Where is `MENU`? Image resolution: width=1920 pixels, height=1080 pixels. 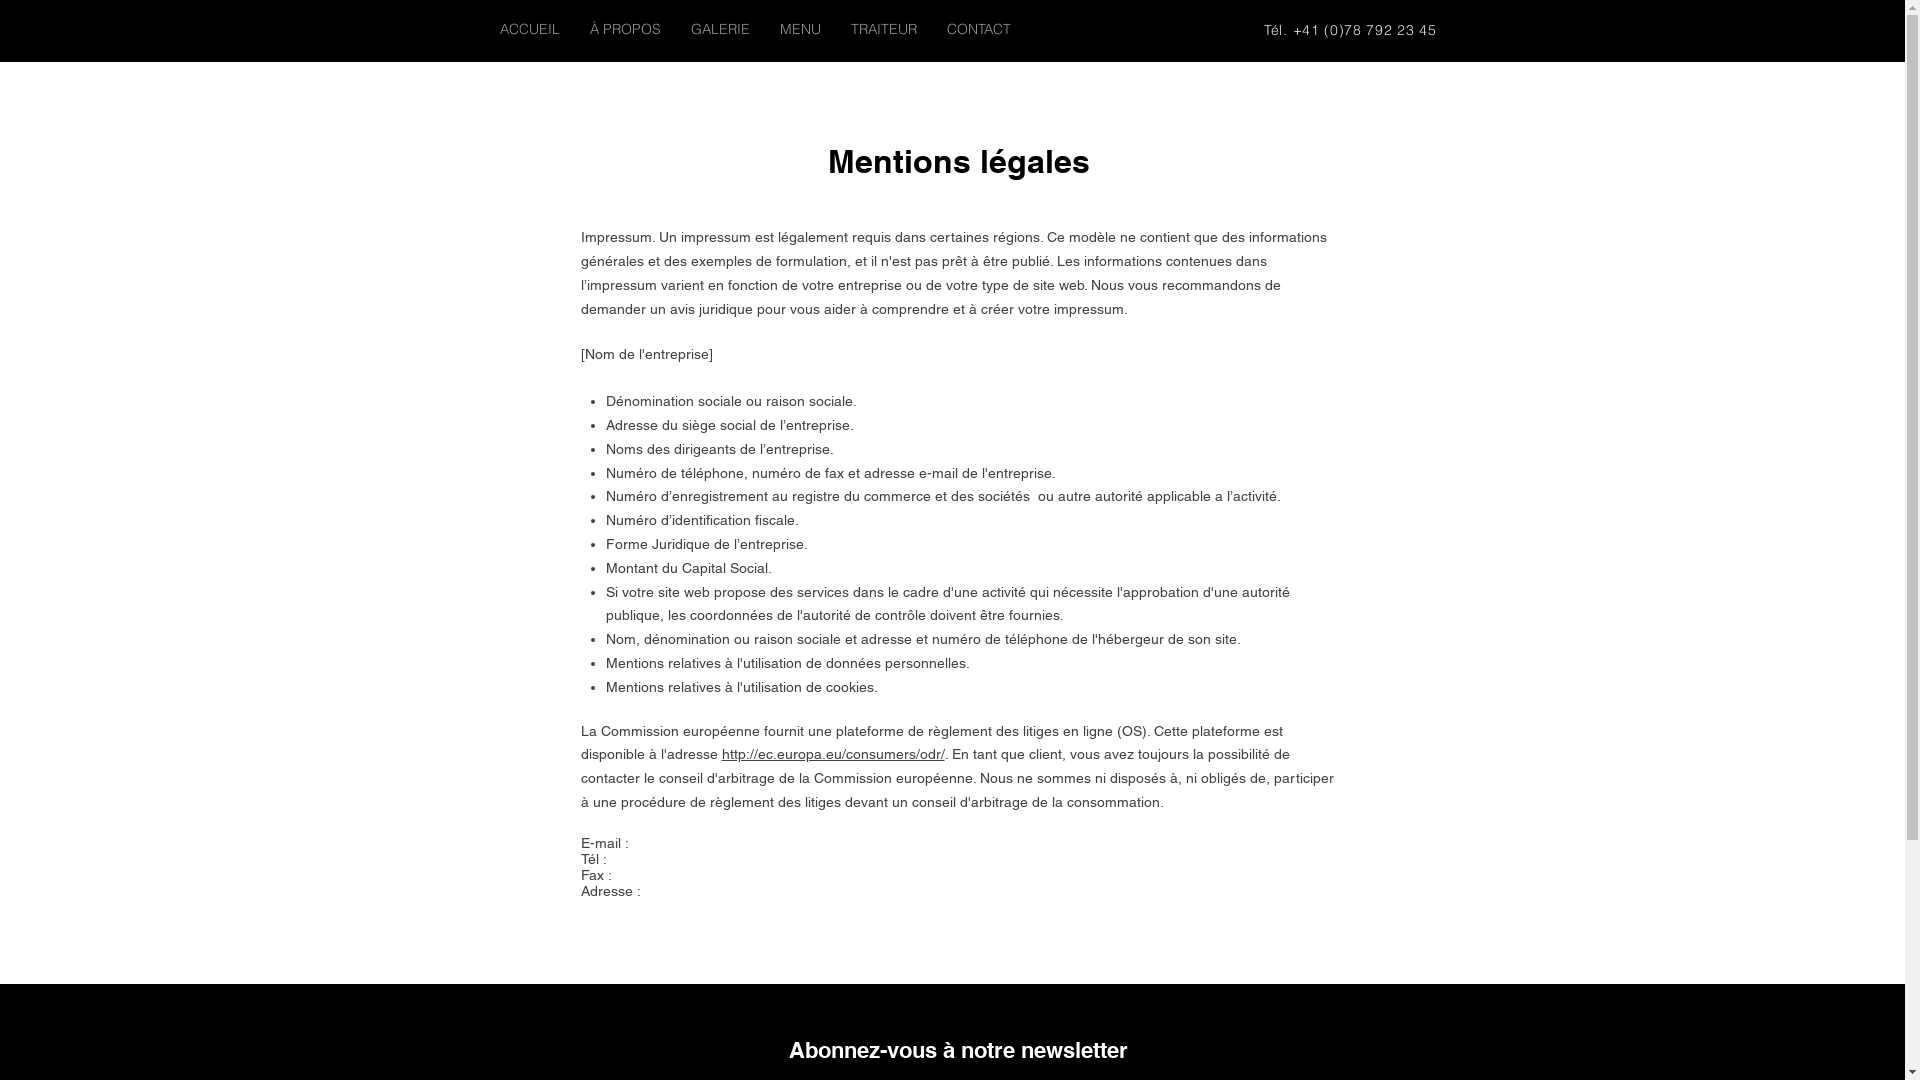
MENU is located at coordinates (800, 30).